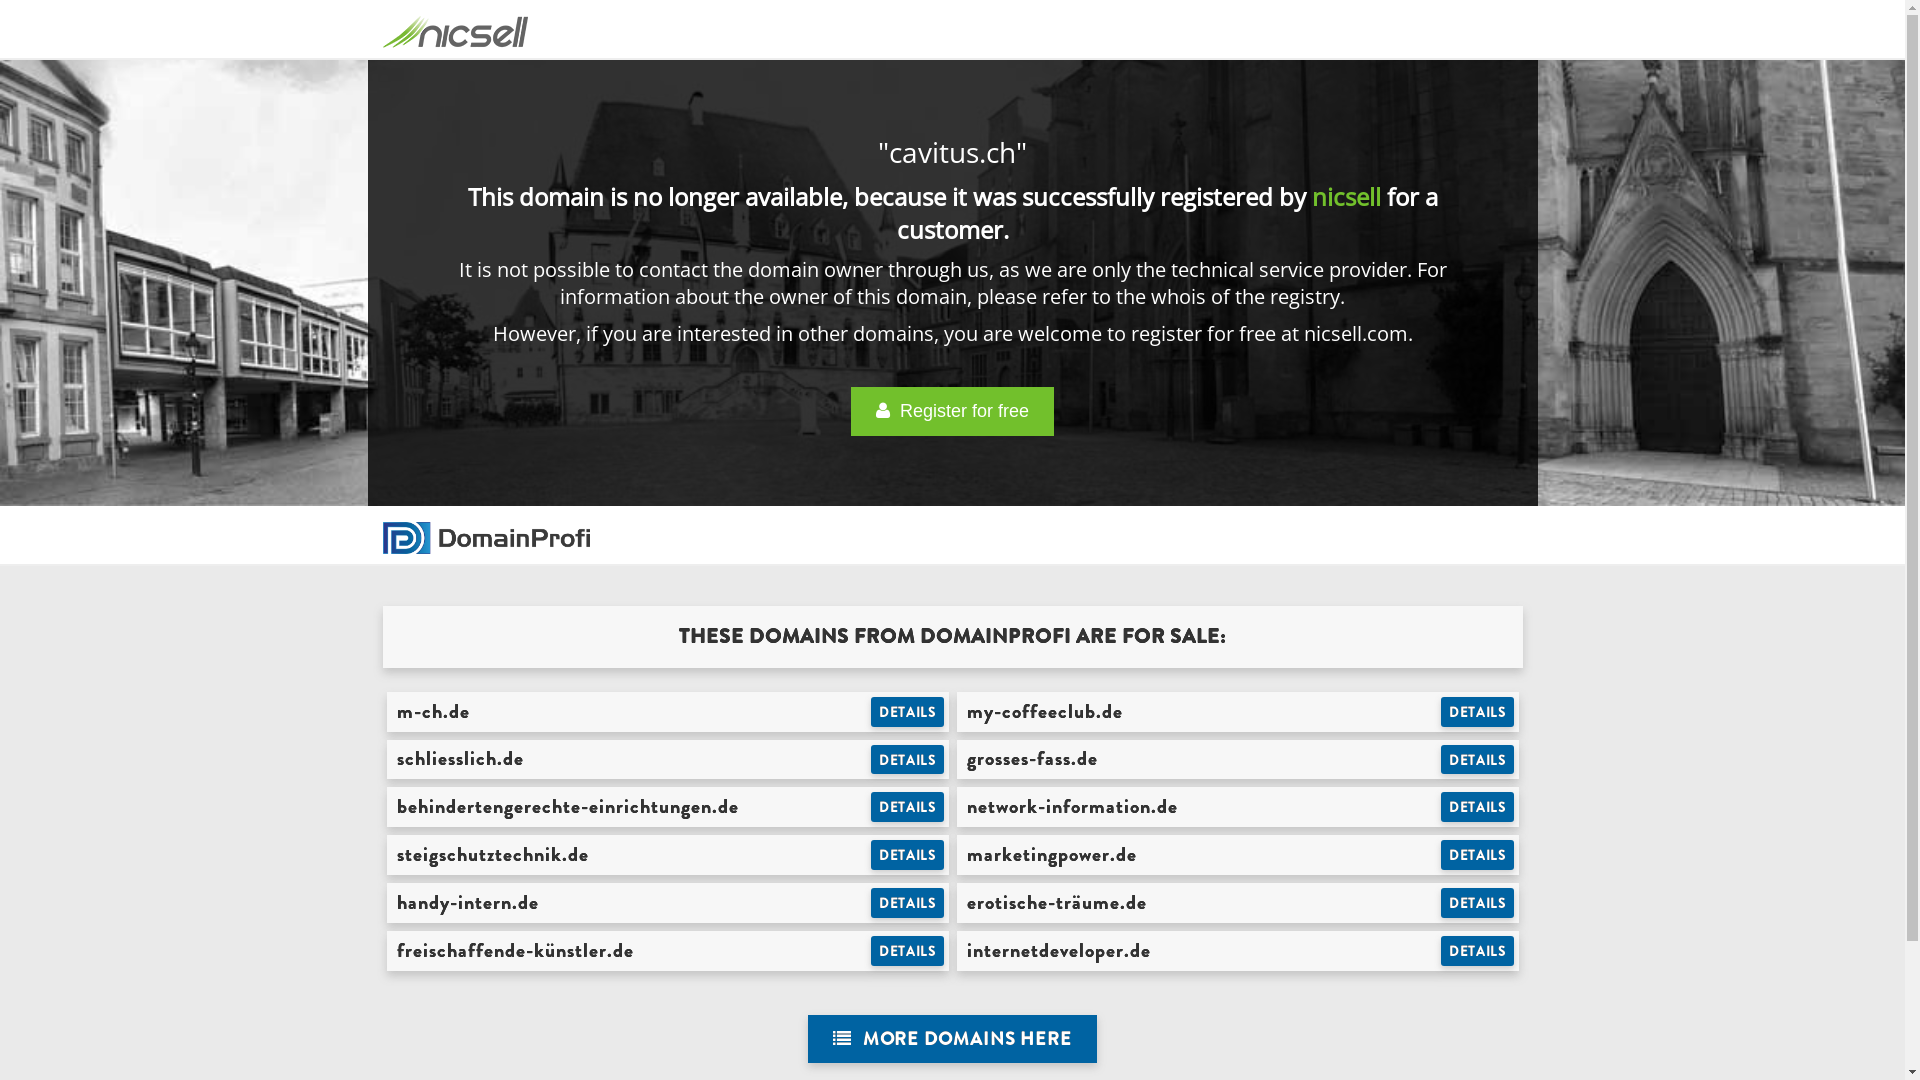  What do you see at coordinates (908, 903) in the screenshot?
I see `DETAILS` at bounding box center [908, 903].